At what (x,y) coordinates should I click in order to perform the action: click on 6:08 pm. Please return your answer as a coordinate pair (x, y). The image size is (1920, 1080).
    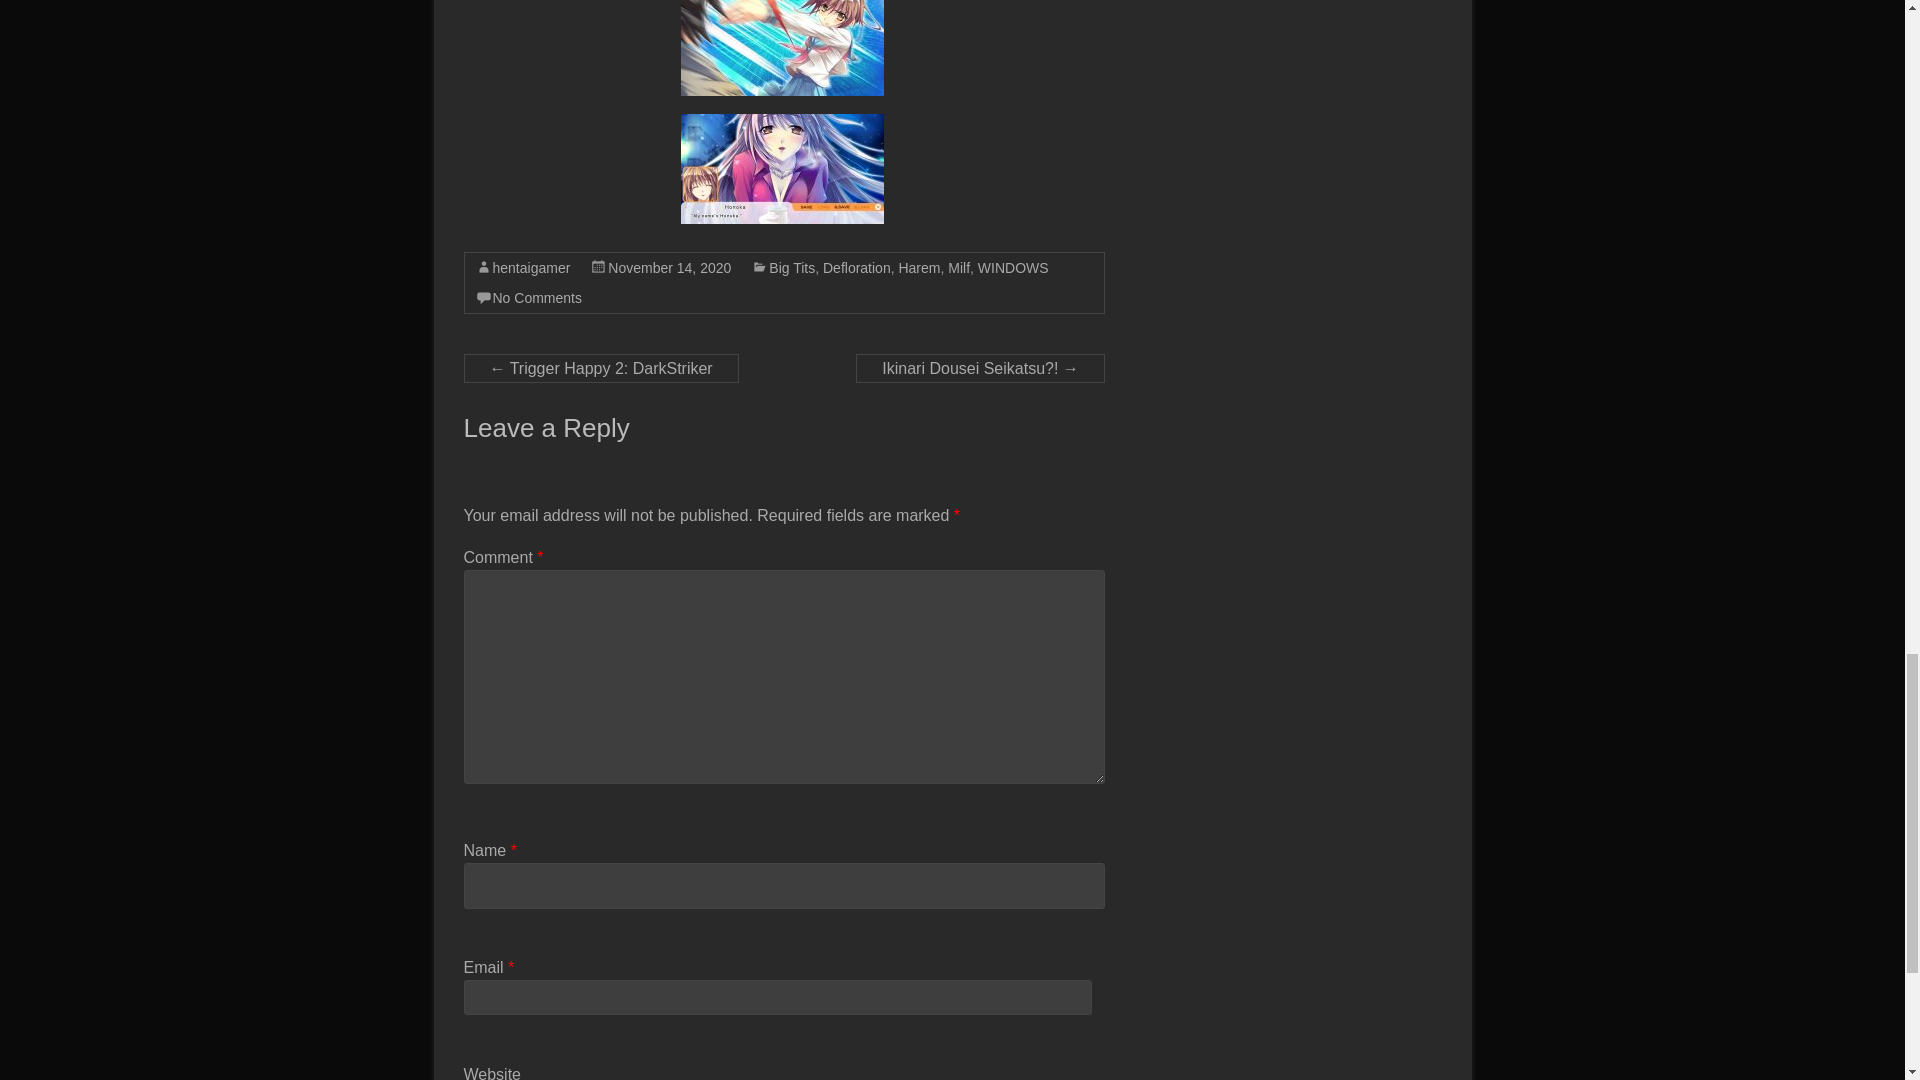
    Looking at the image, I should click on (670, 268).